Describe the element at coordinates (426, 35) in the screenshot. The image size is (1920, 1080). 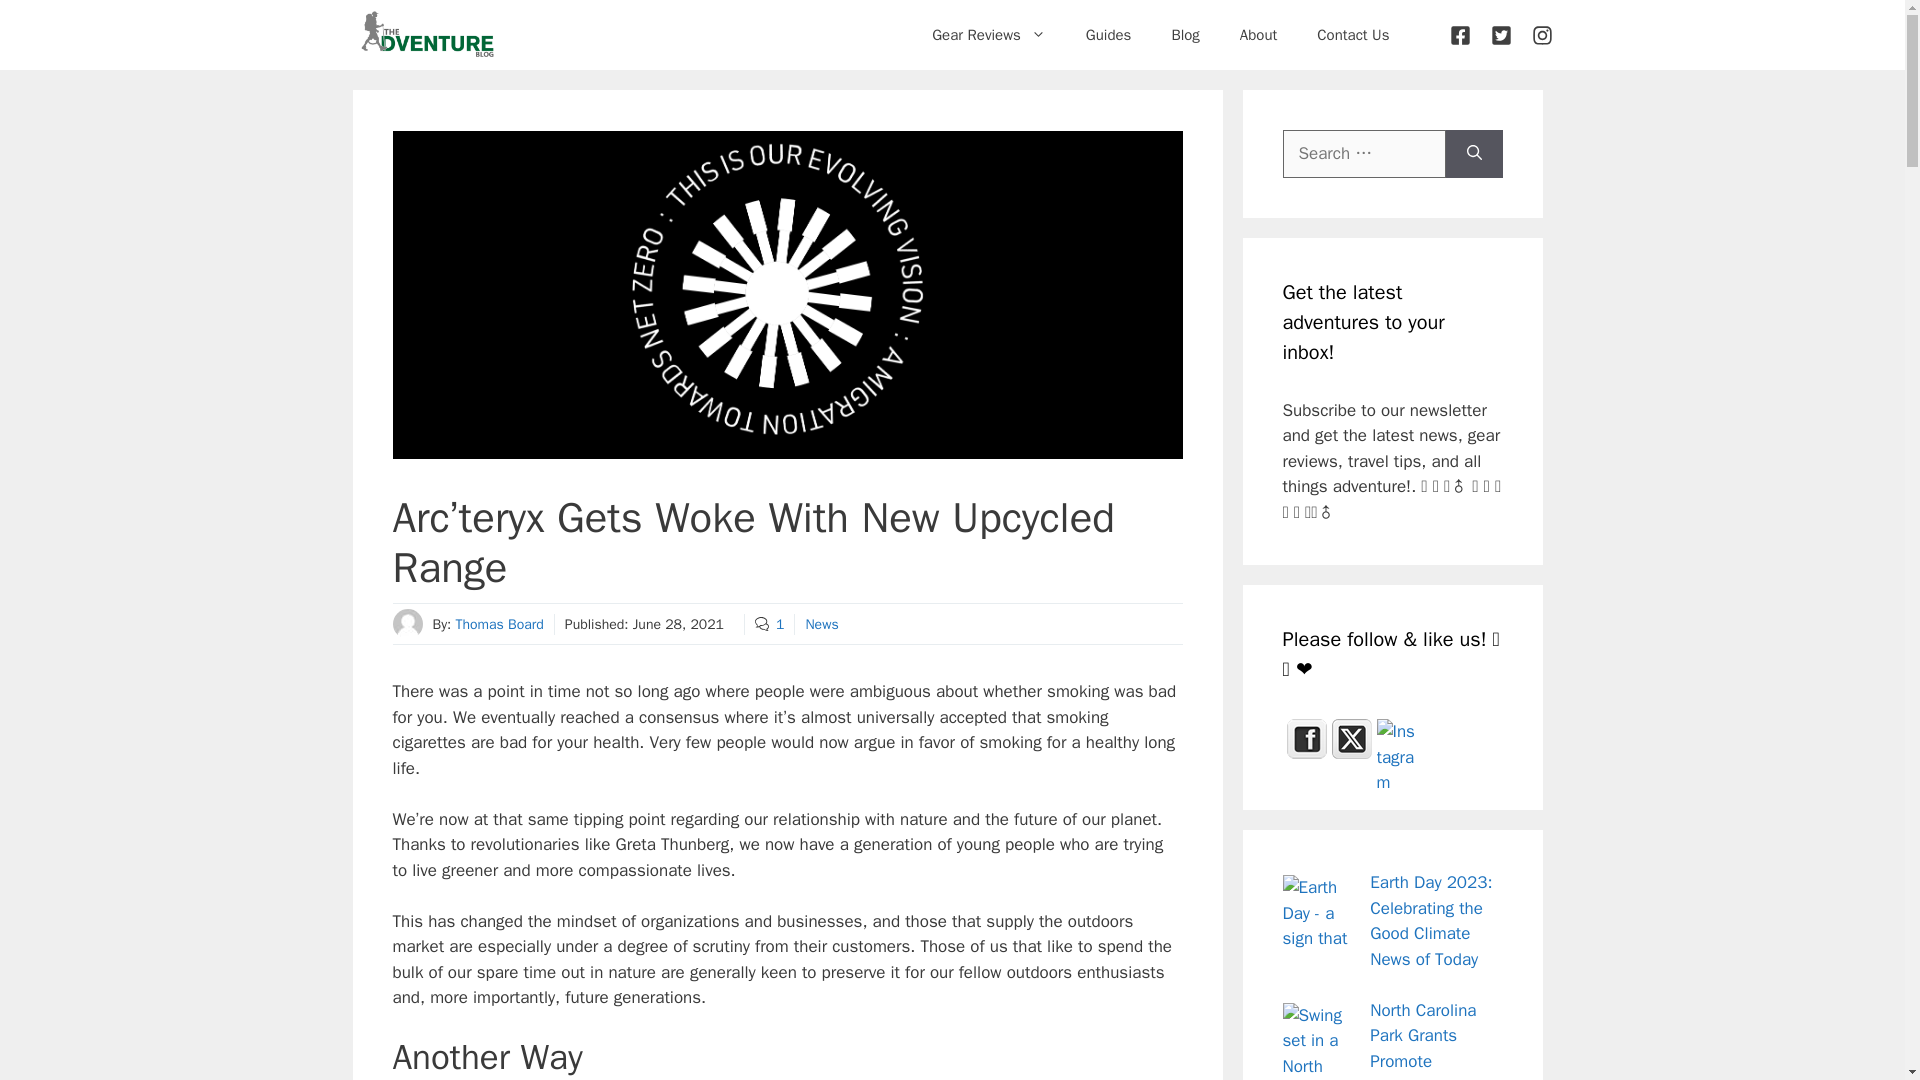
I see `The Adventure Blog` at that location.